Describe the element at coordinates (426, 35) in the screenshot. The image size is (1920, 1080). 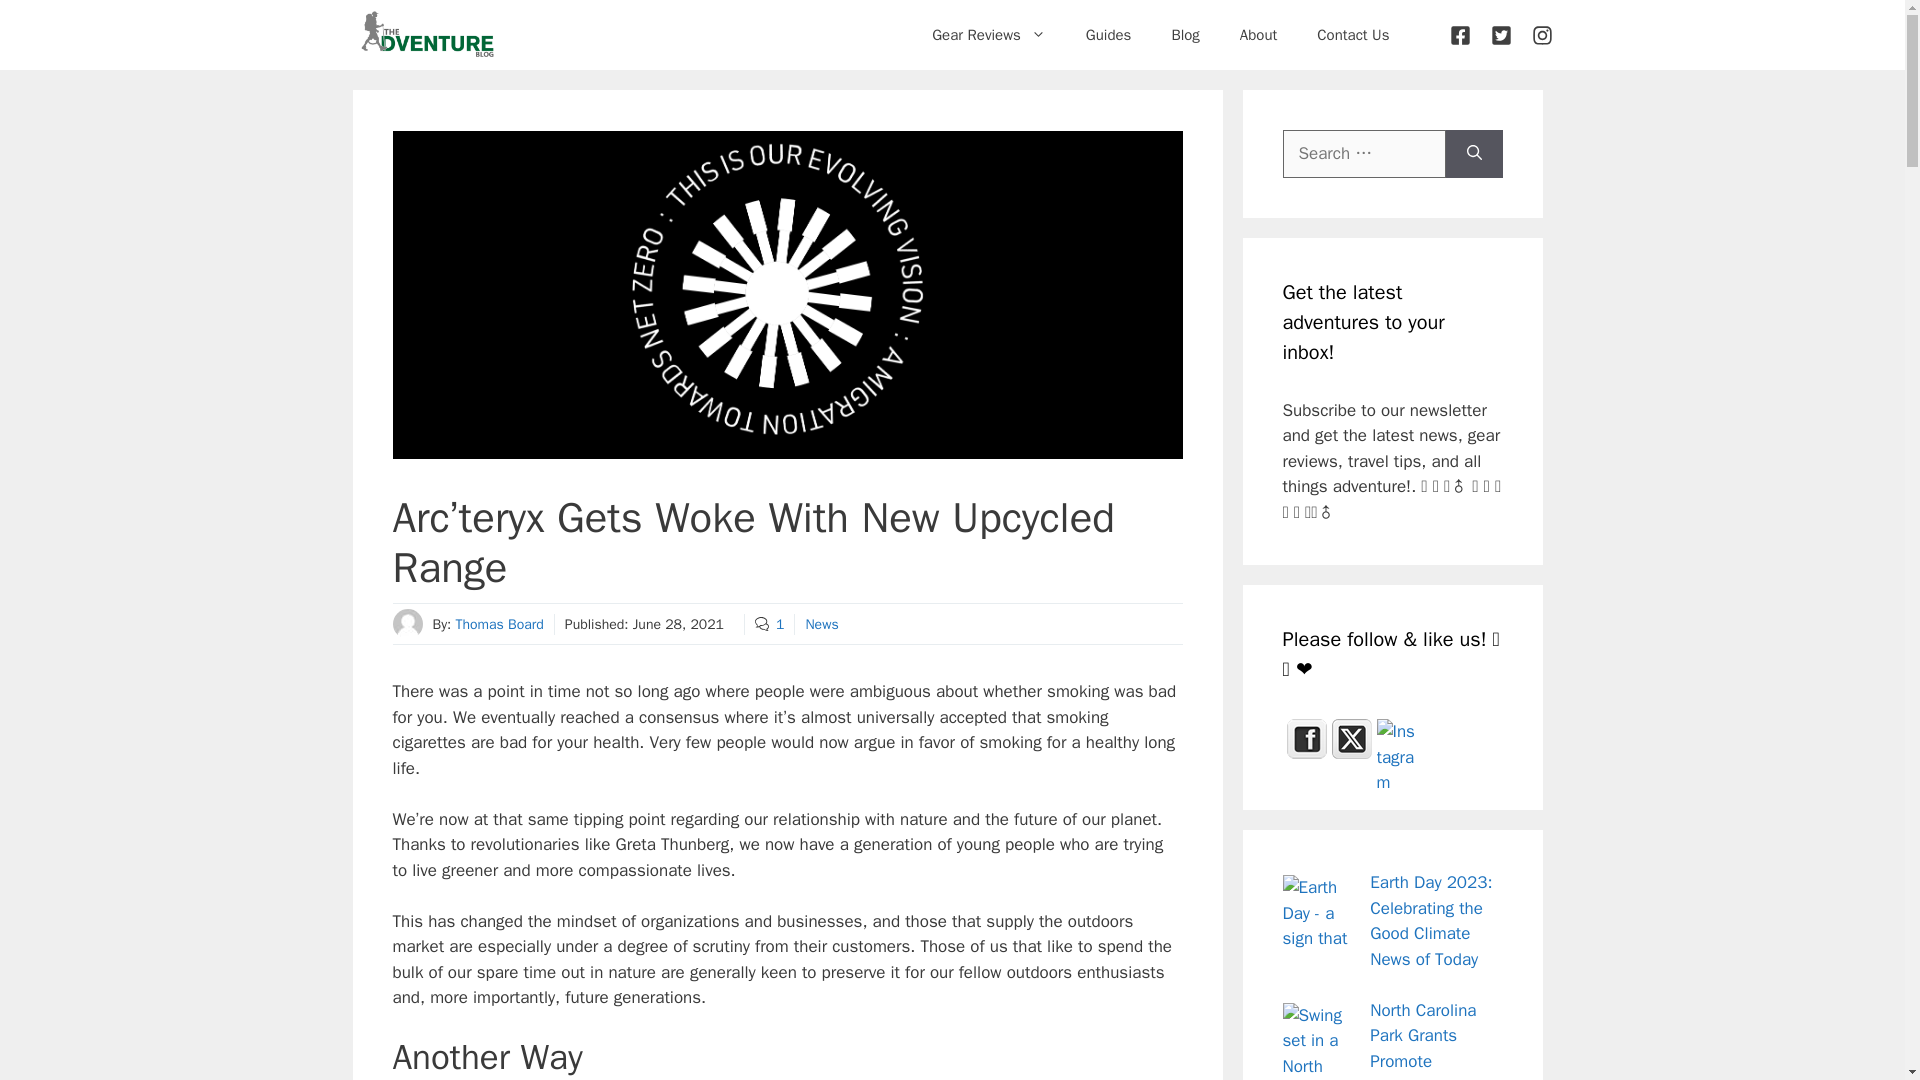
I see `The Adventure Blog` at that location.